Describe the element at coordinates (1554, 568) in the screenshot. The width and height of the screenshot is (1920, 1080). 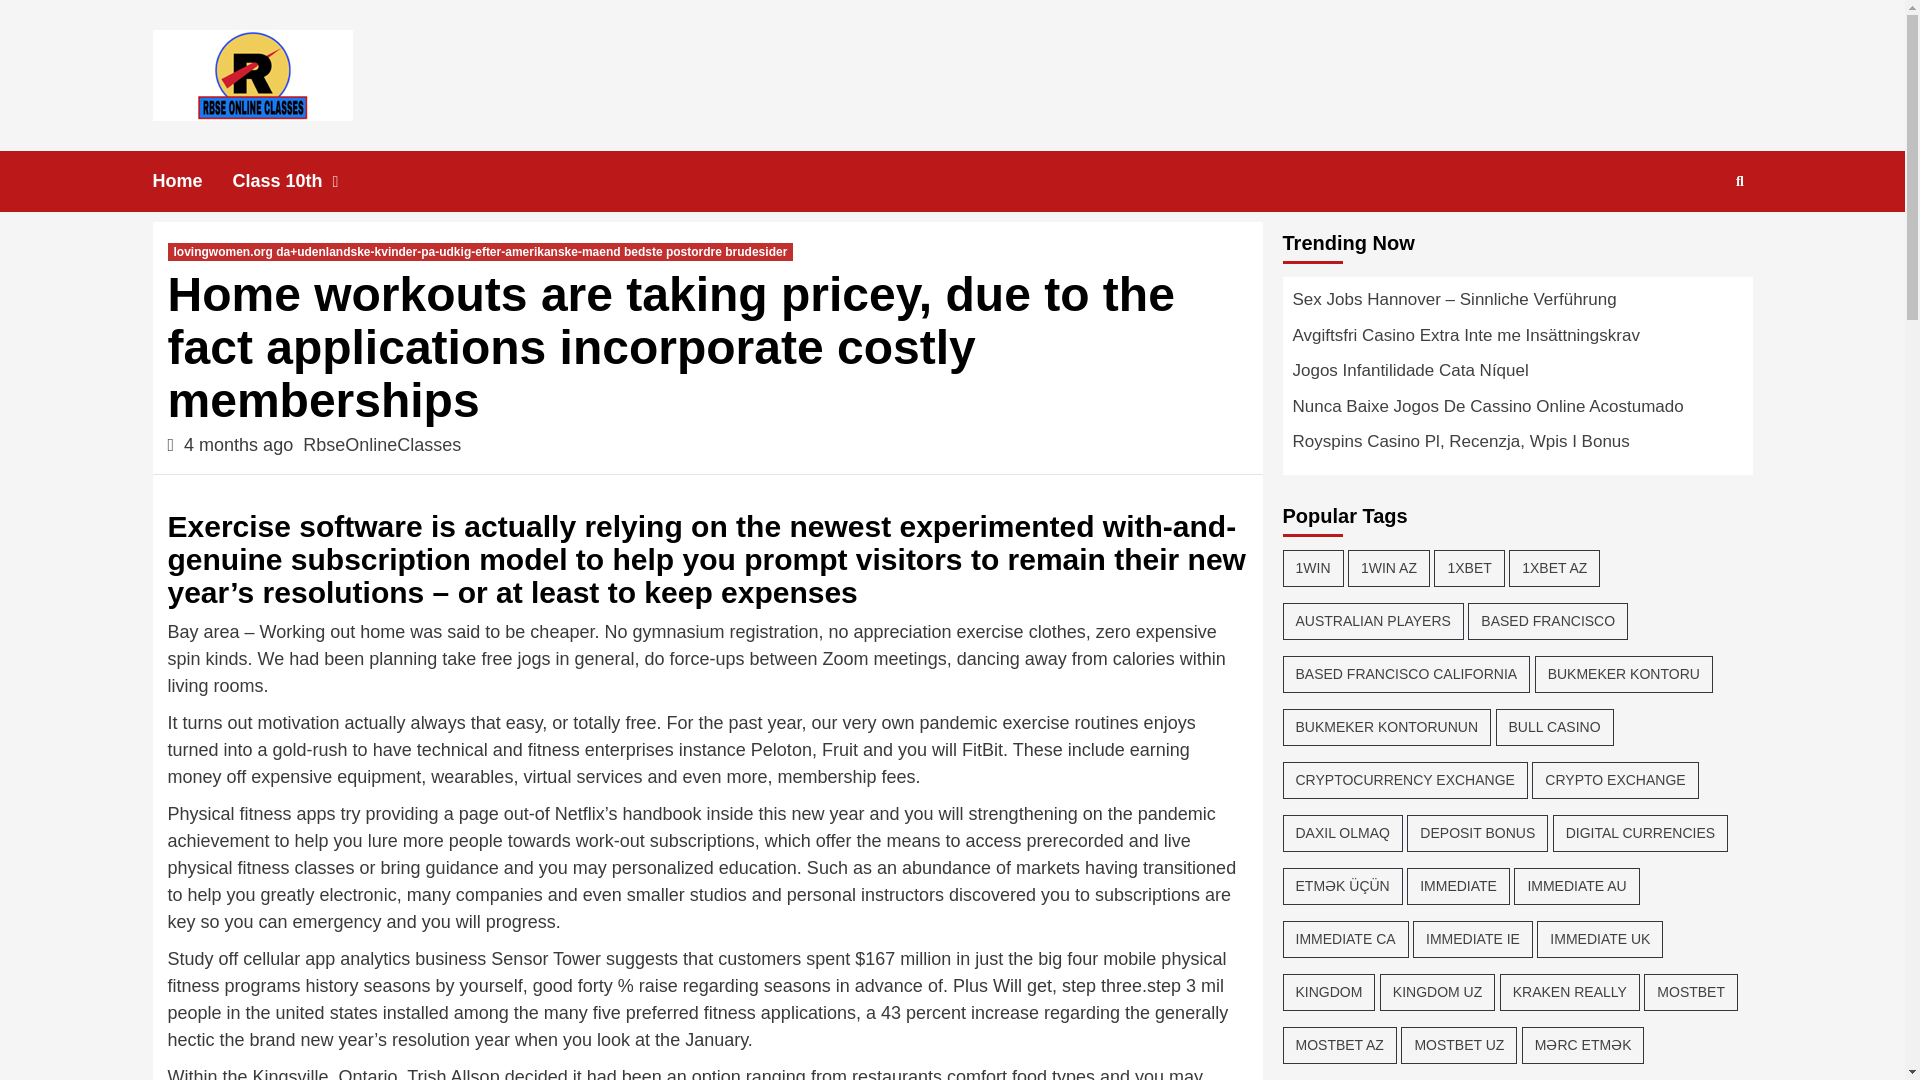
I see `1XBET AZ` at that location.